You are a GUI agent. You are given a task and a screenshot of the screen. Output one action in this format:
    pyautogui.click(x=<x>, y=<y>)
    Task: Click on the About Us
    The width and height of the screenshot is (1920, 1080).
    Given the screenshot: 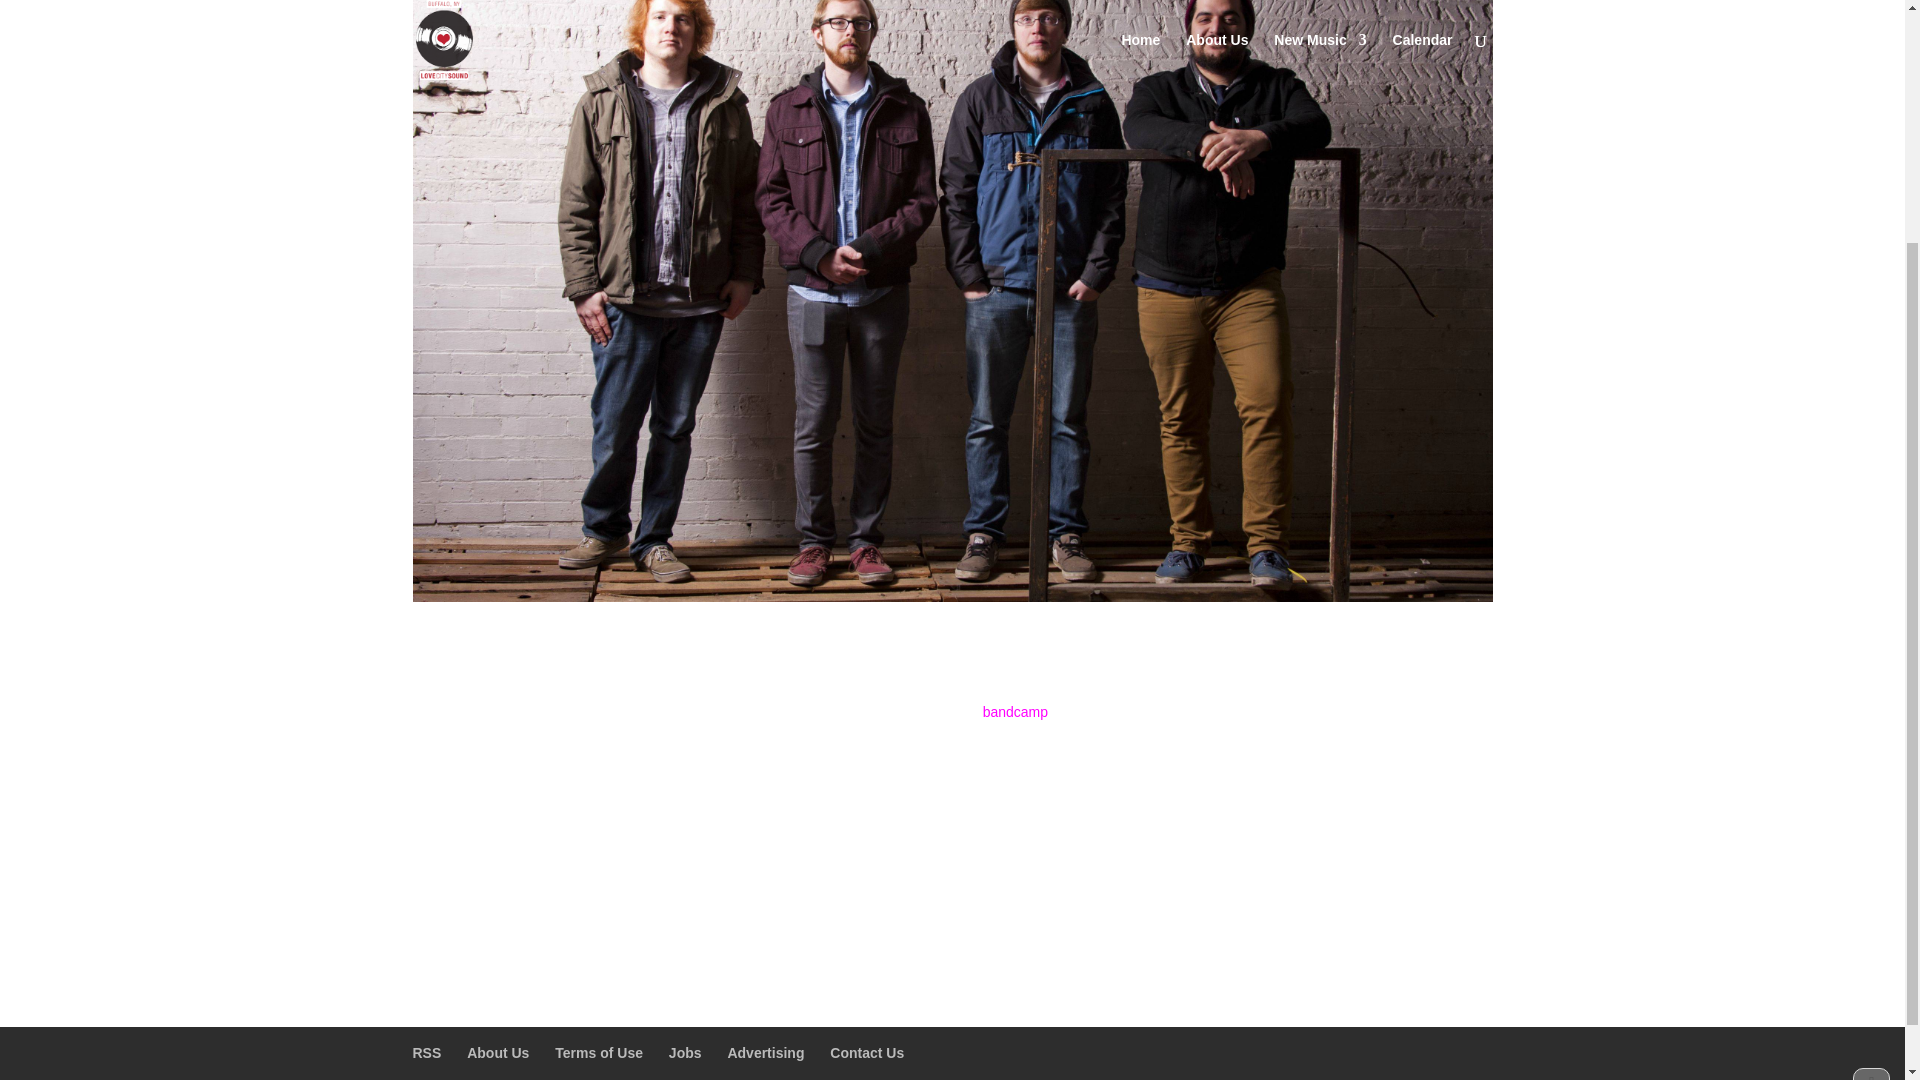 What is the action you would take?
    pyautogui.click(x=498, y=1052)
    